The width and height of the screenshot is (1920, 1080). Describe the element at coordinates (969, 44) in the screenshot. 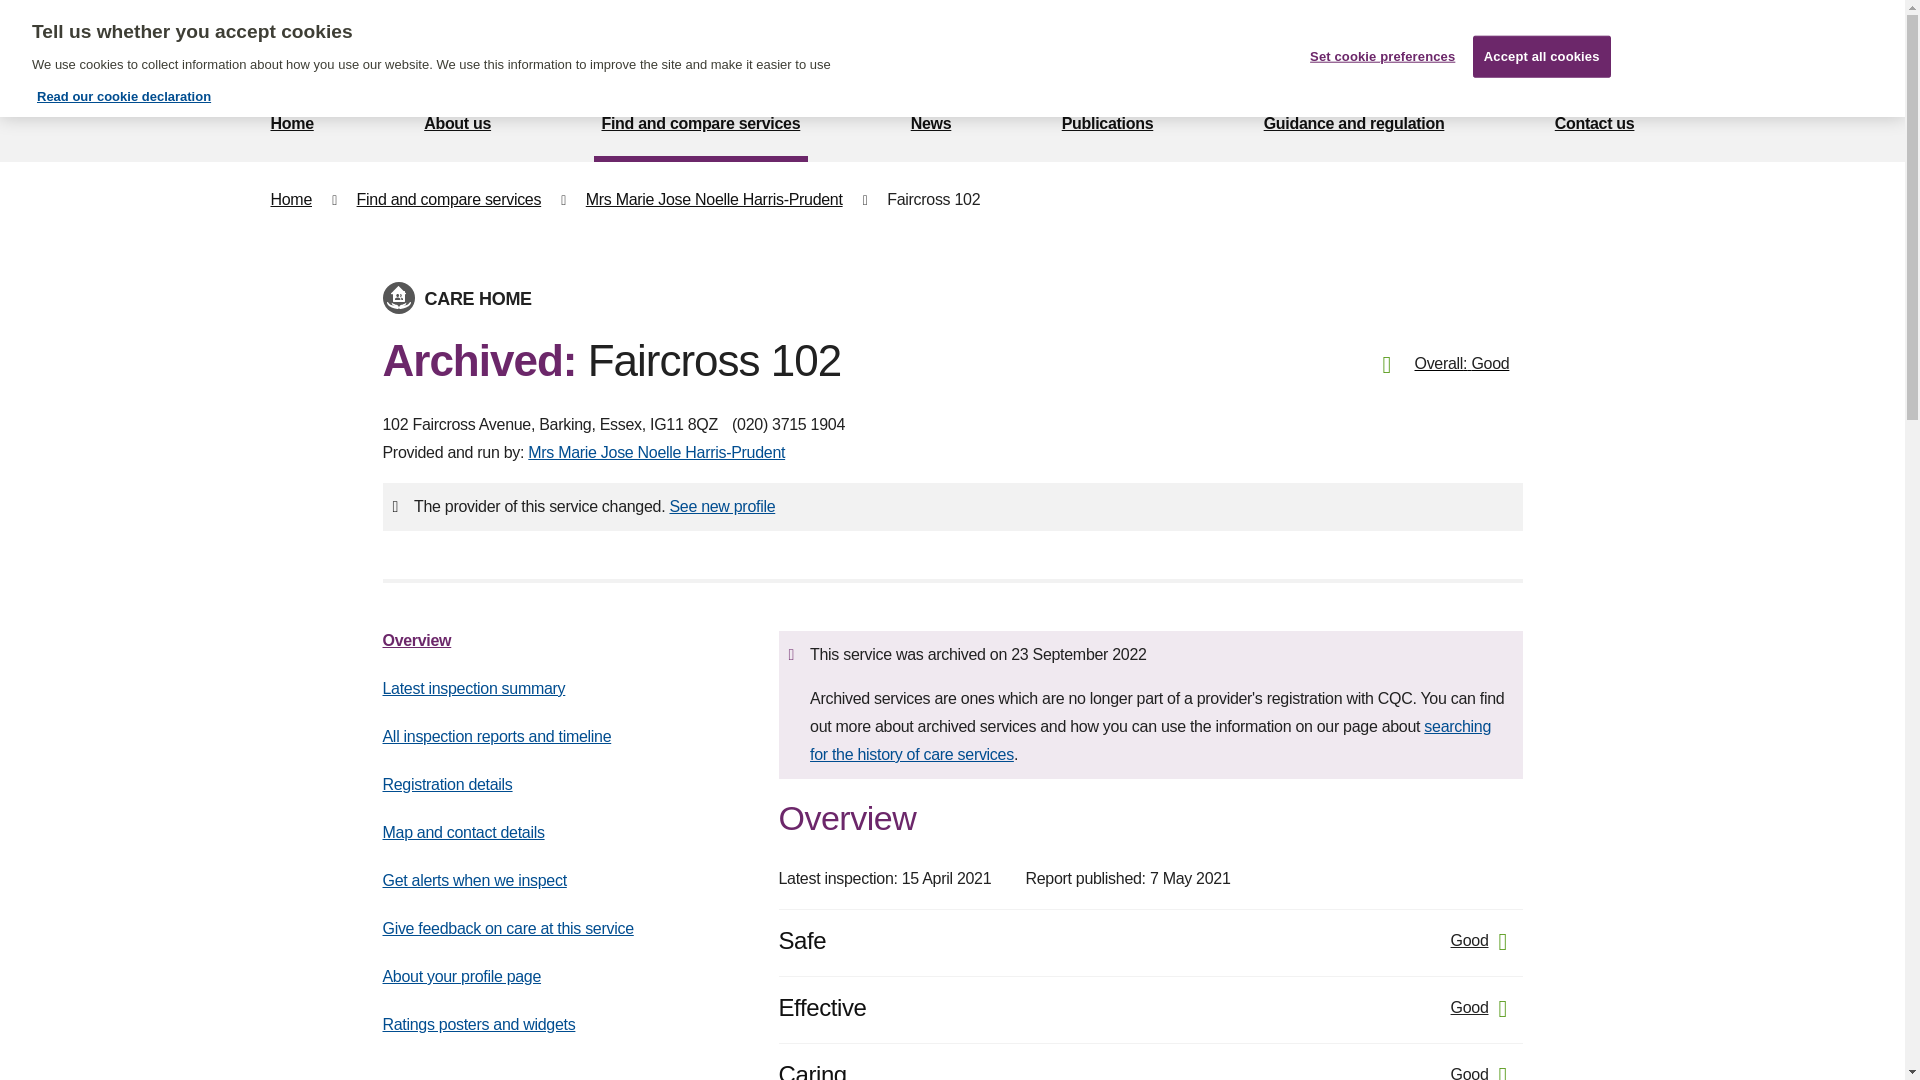

I see `Feedback on care` at that location.